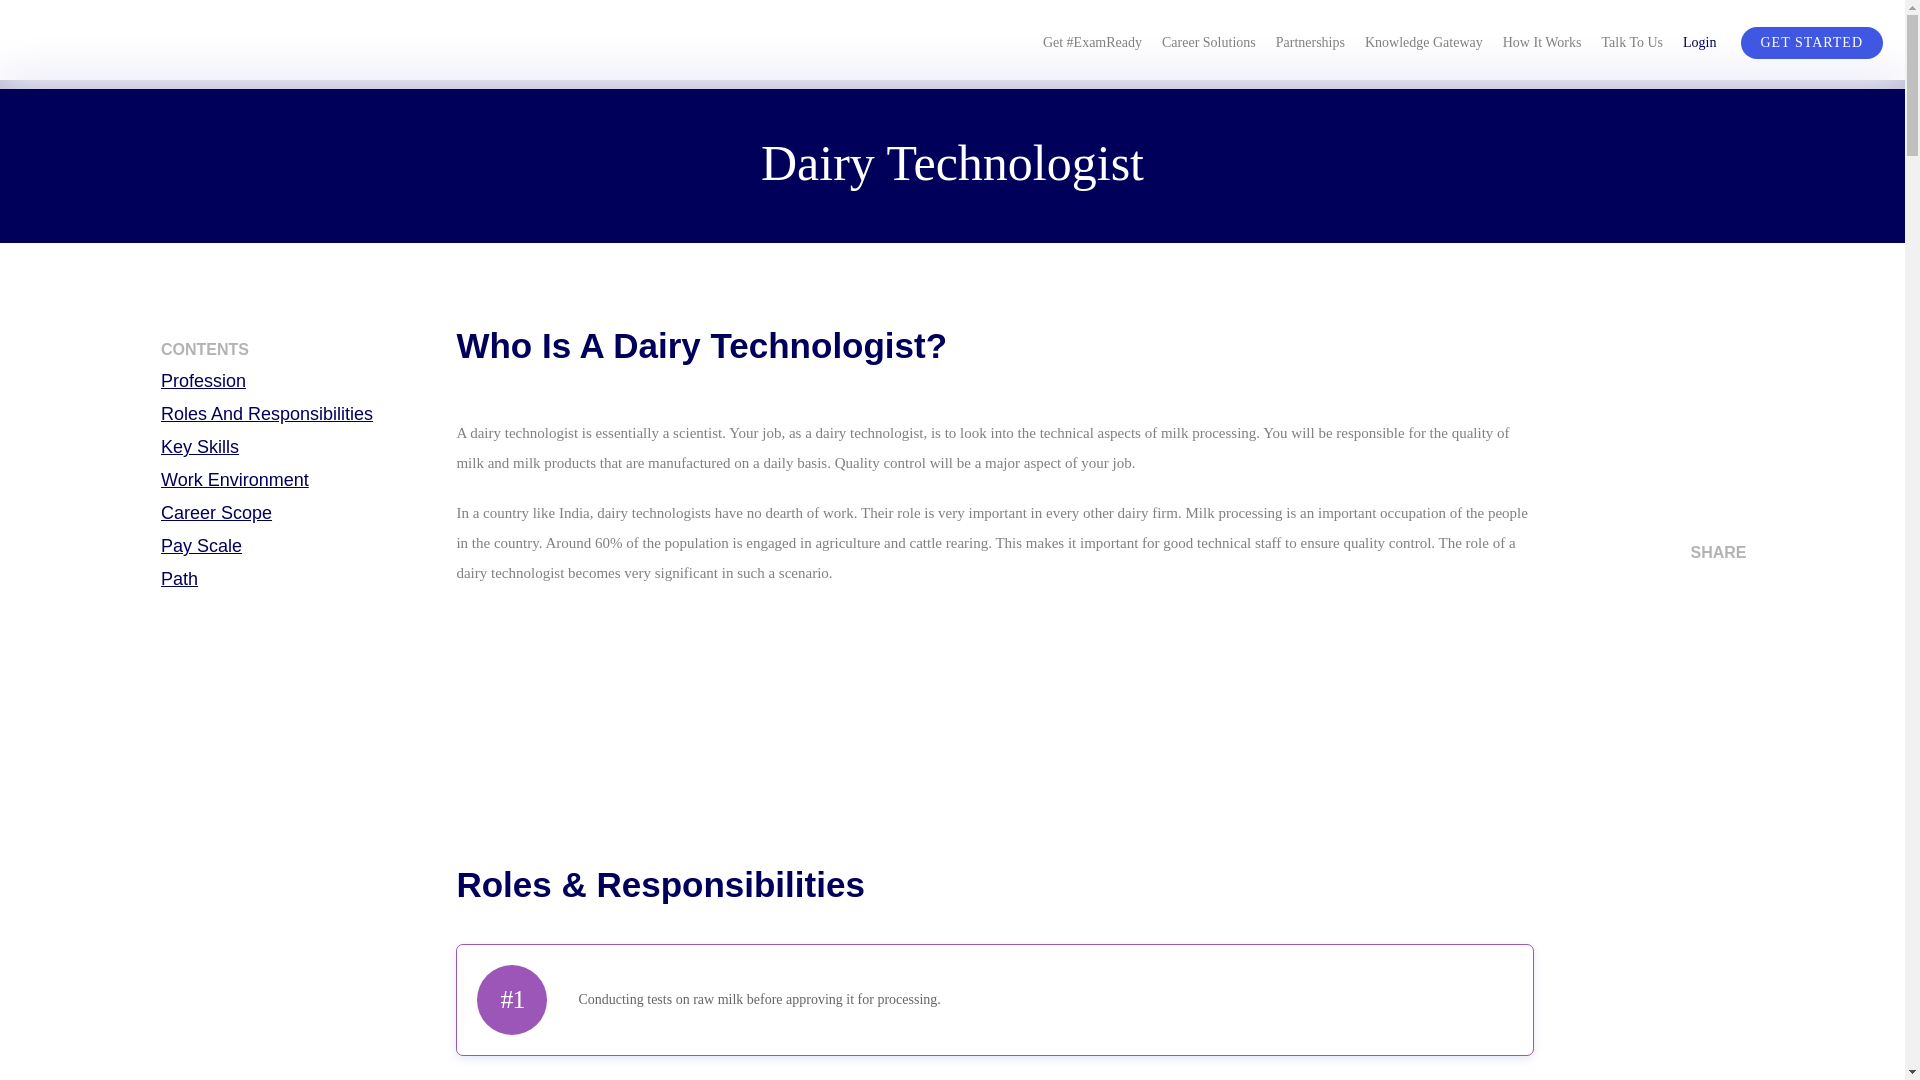  I want to click on Work Environment, so click(301, 480).